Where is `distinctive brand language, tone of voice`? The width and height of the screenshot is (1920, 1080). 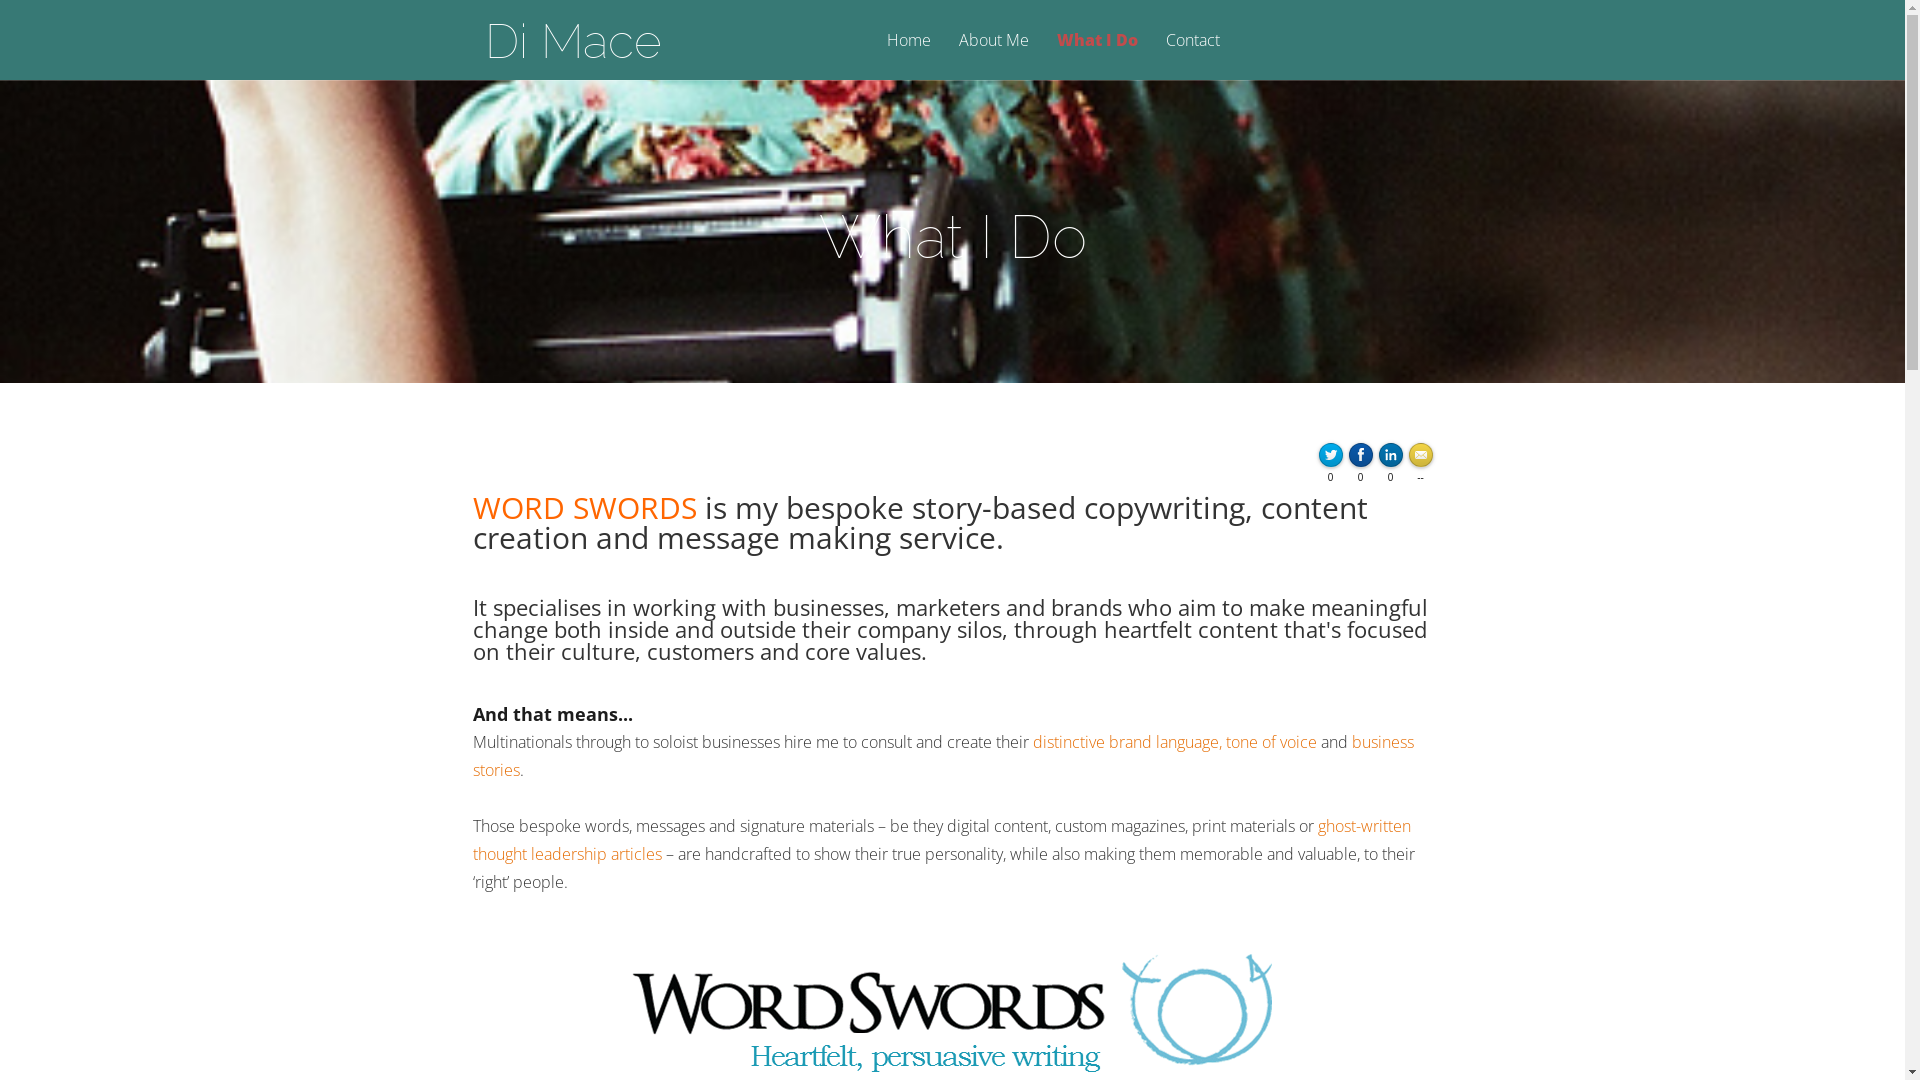 distinctive brand language, tone of voice is located at coordinates (1174, 742).